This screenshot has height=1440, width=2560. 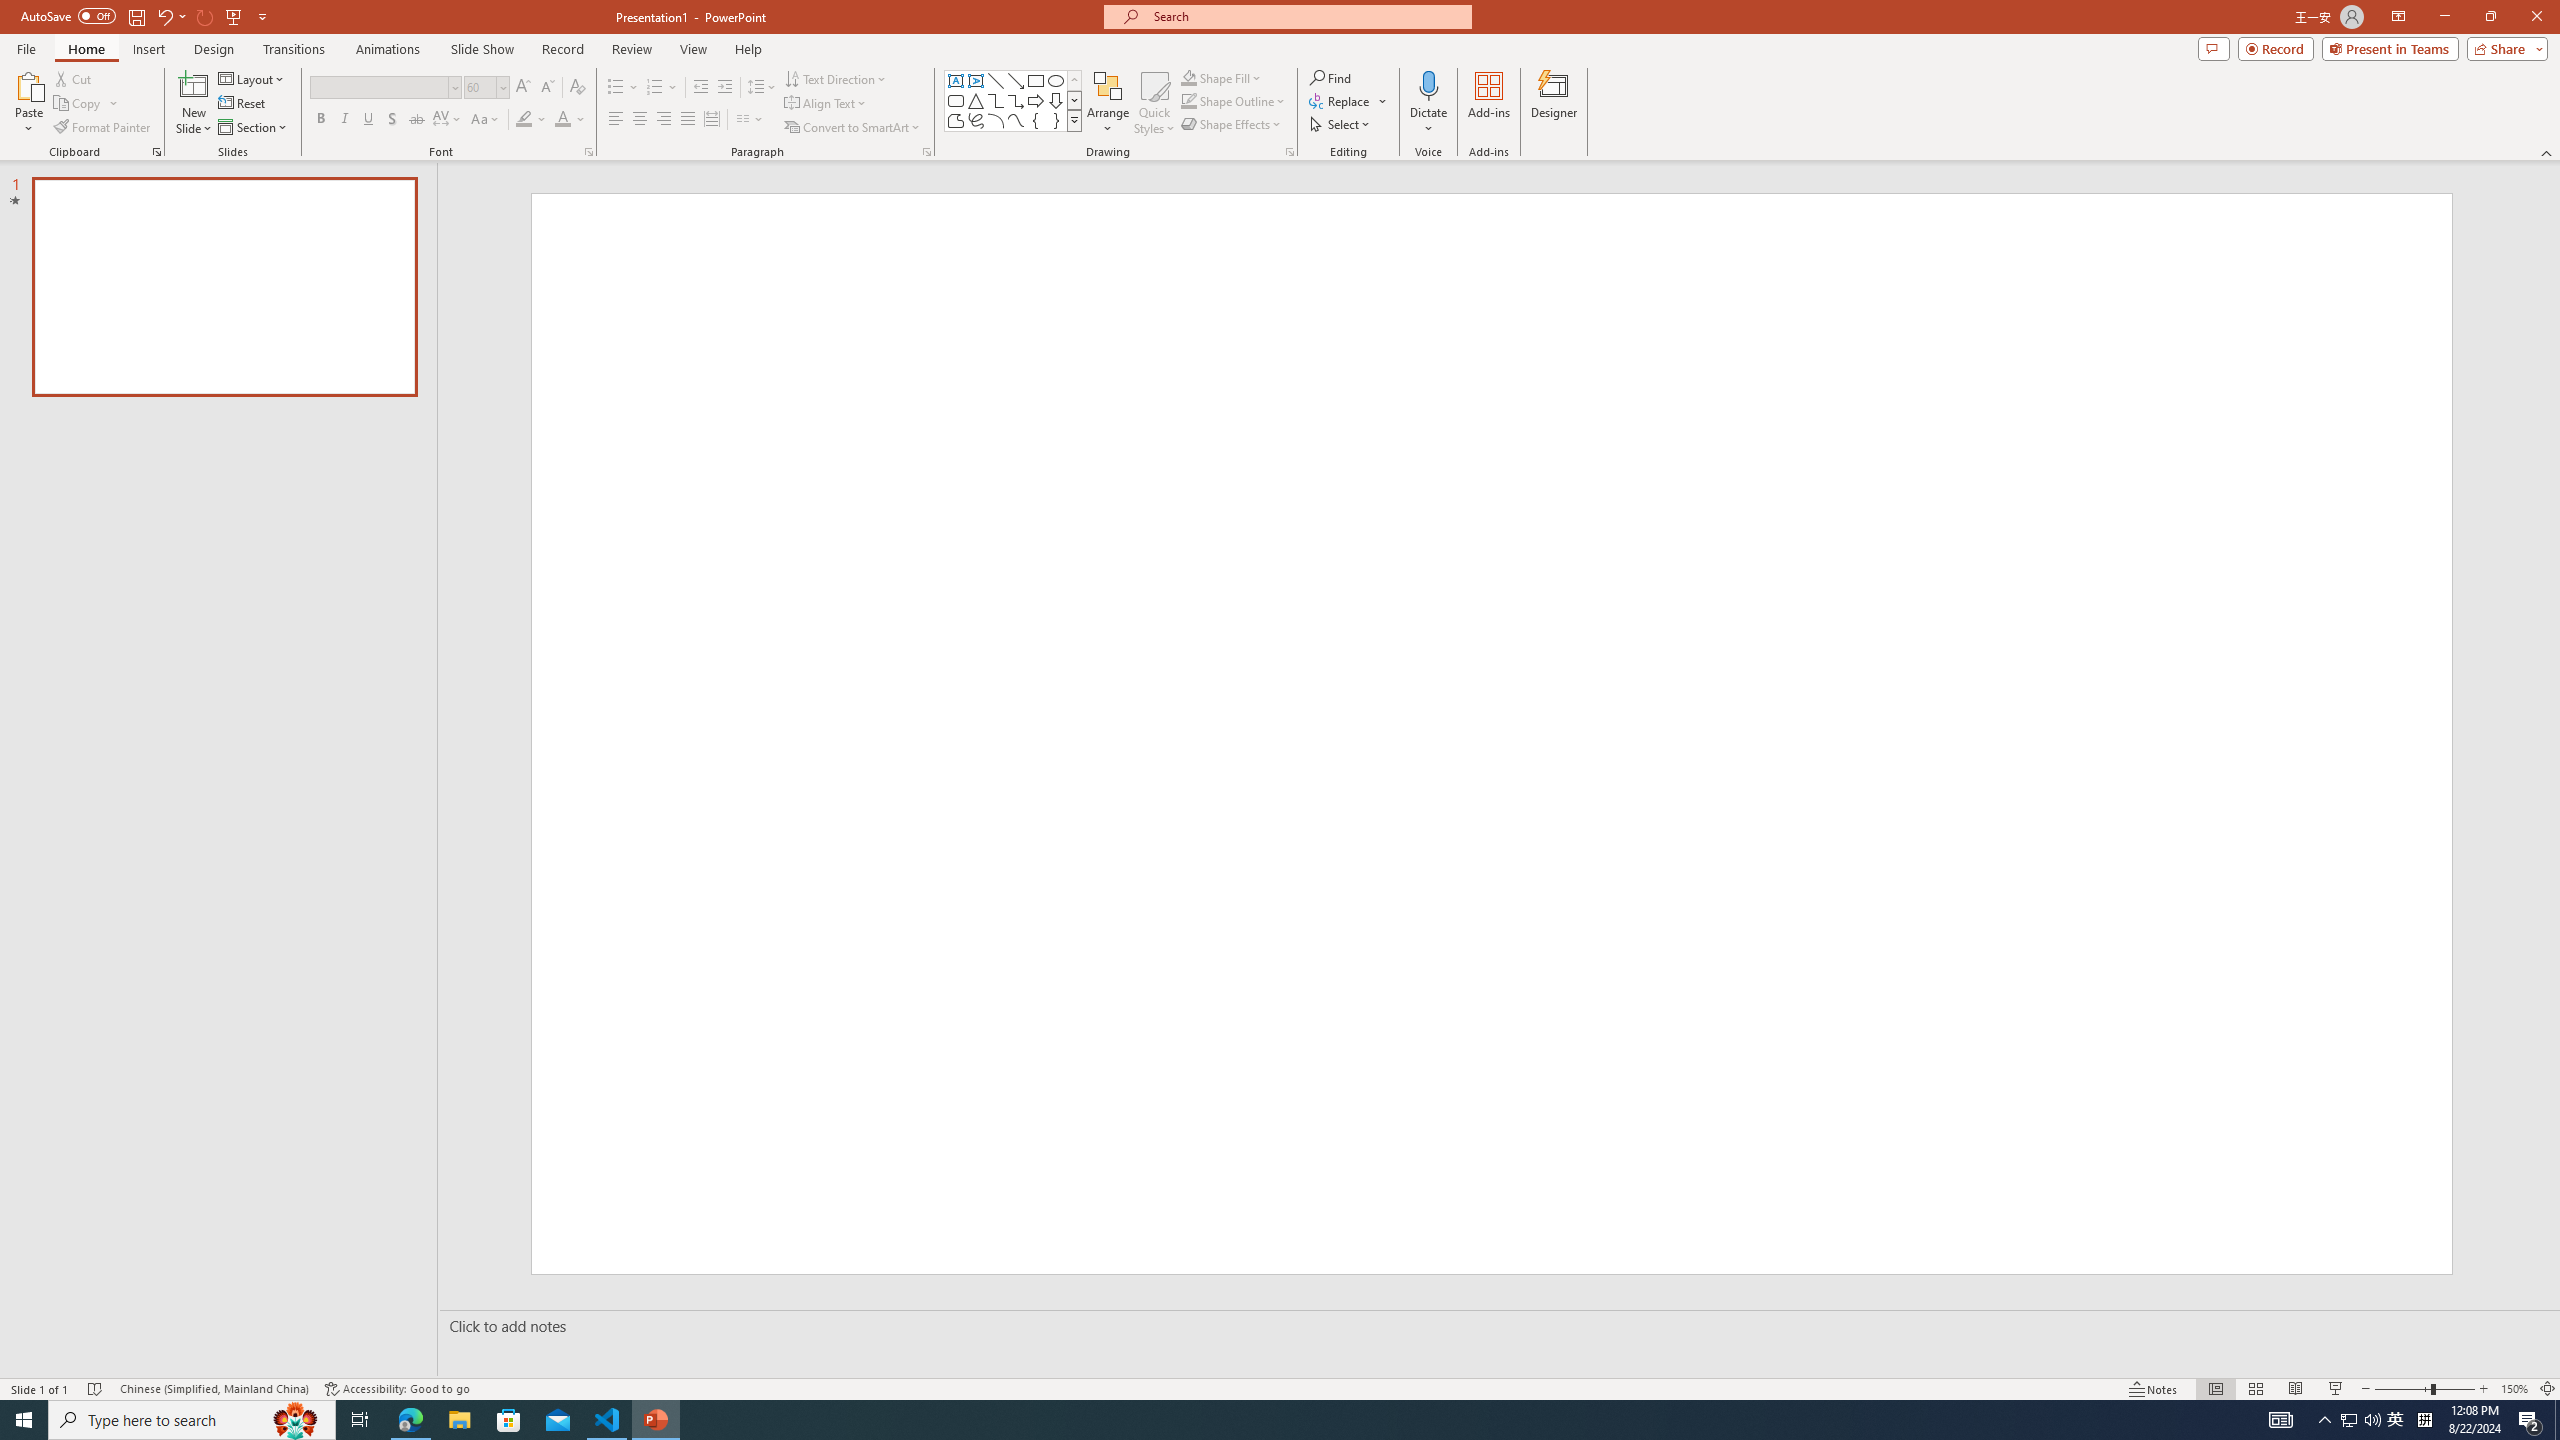 What do you see at coordinates (398, 1389) in the screenshot?
I see `Accessibility Checker Accessibility: Good to go` at bounding box center [398, 1389].